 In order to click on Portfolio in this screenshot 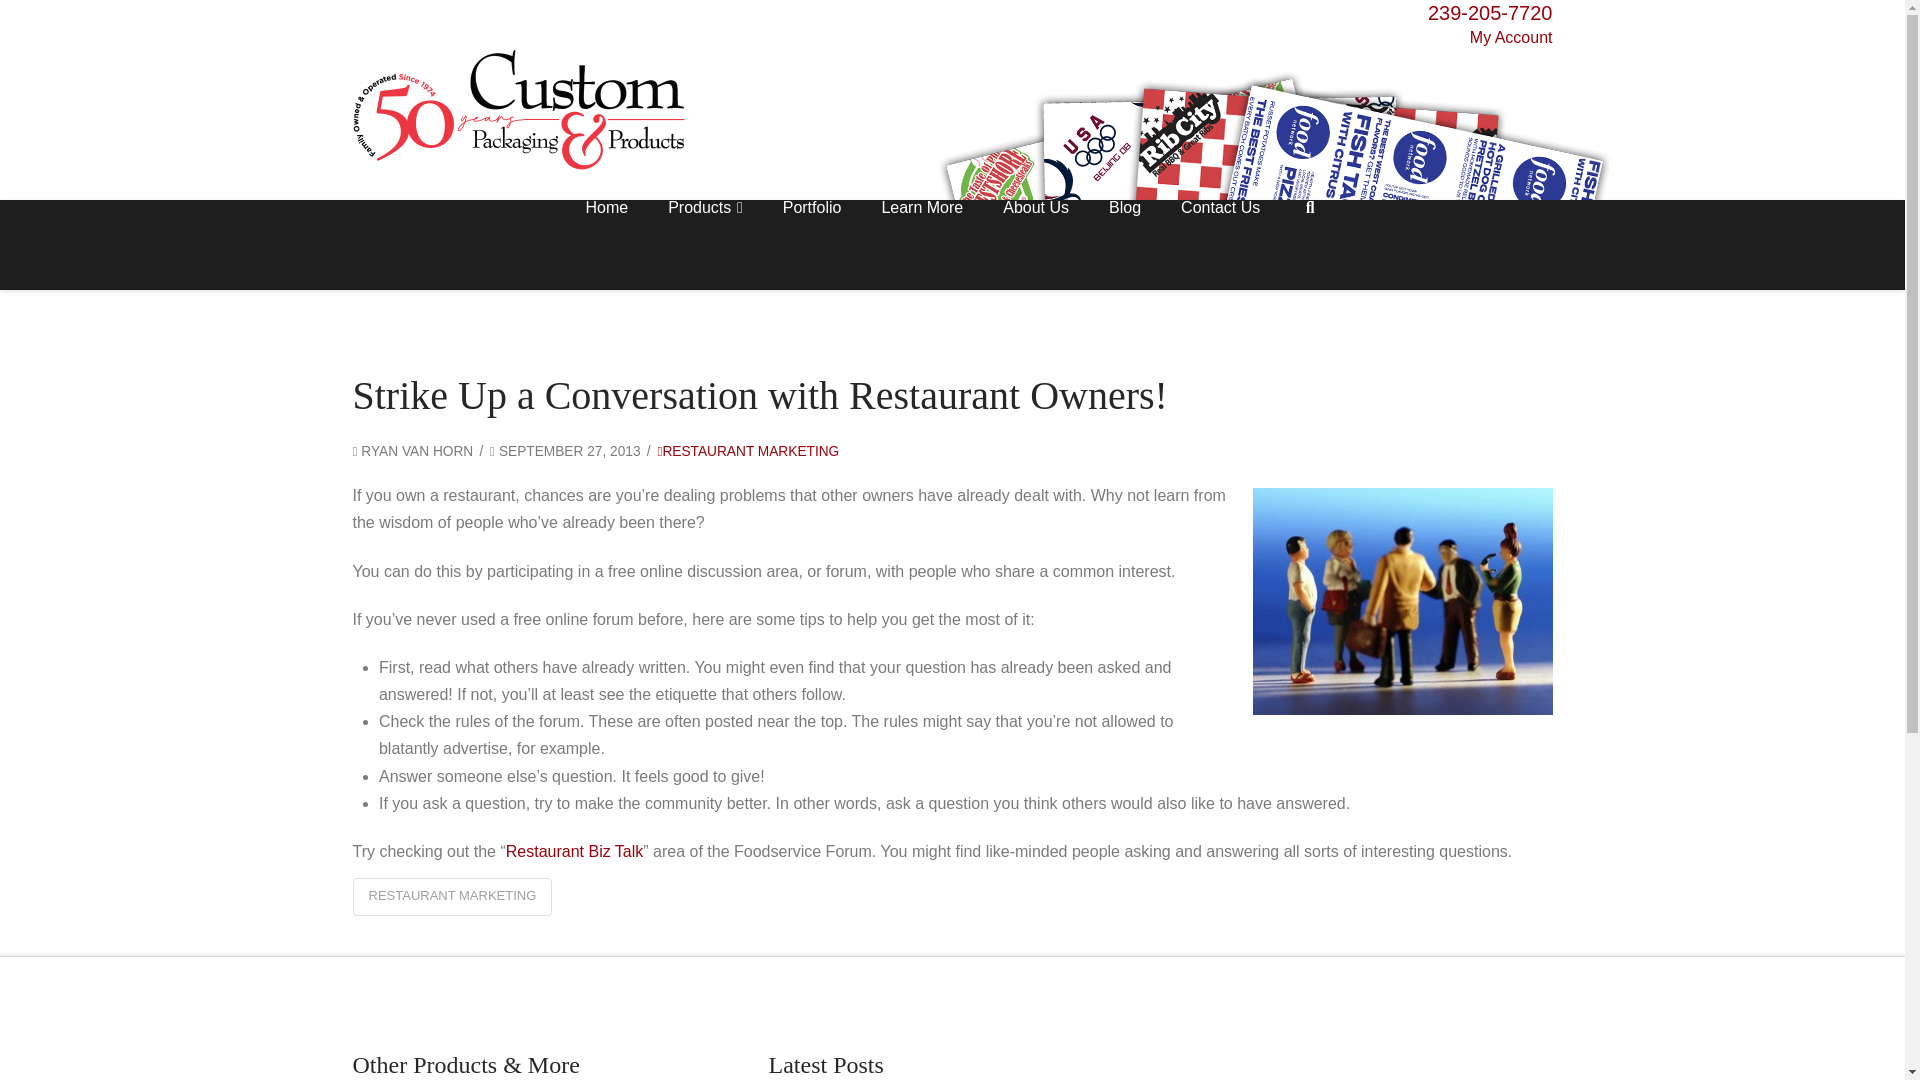, I will do `click(812, 244)`.